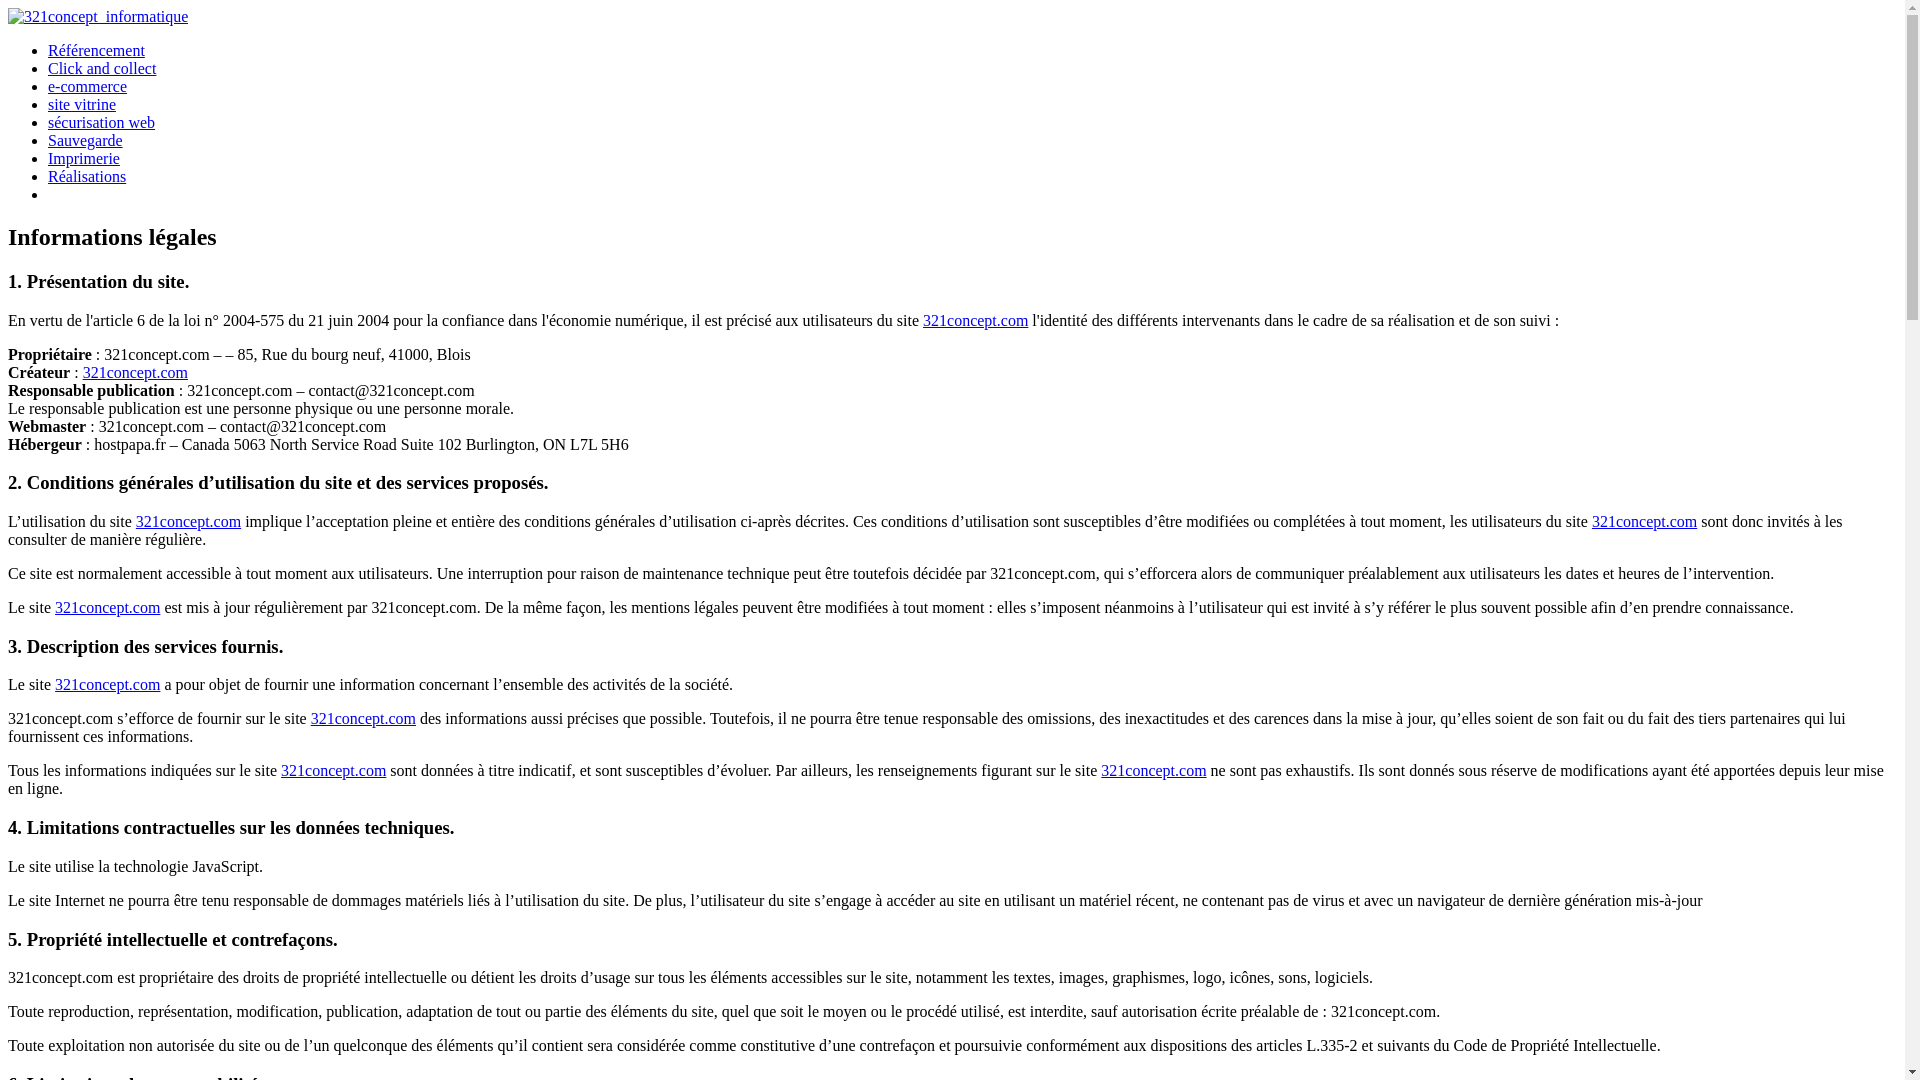 This screenshot has height=1080, width=1920. I want to click on 321concept.com, so click(1644, 522).